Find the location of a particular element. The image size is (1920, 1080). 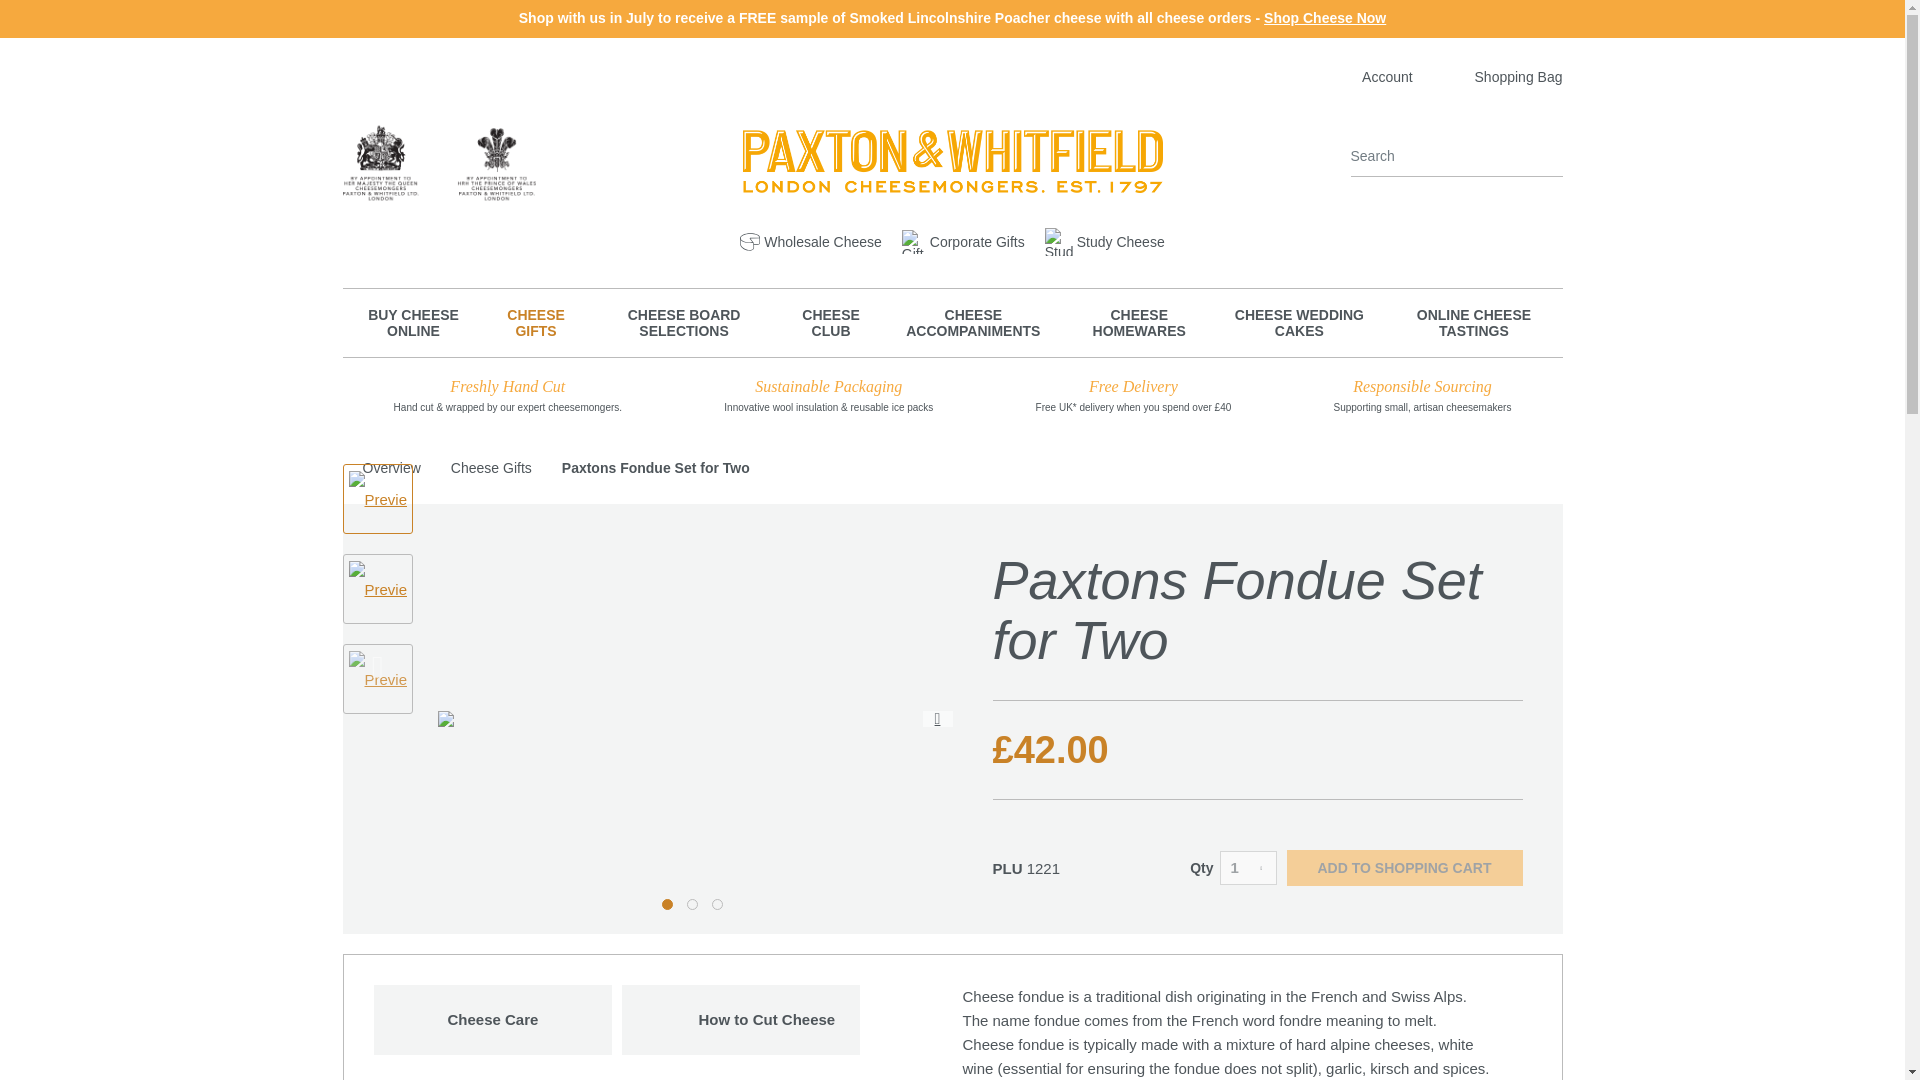

CHEESE CLUB is located at coordinates (831, 323).